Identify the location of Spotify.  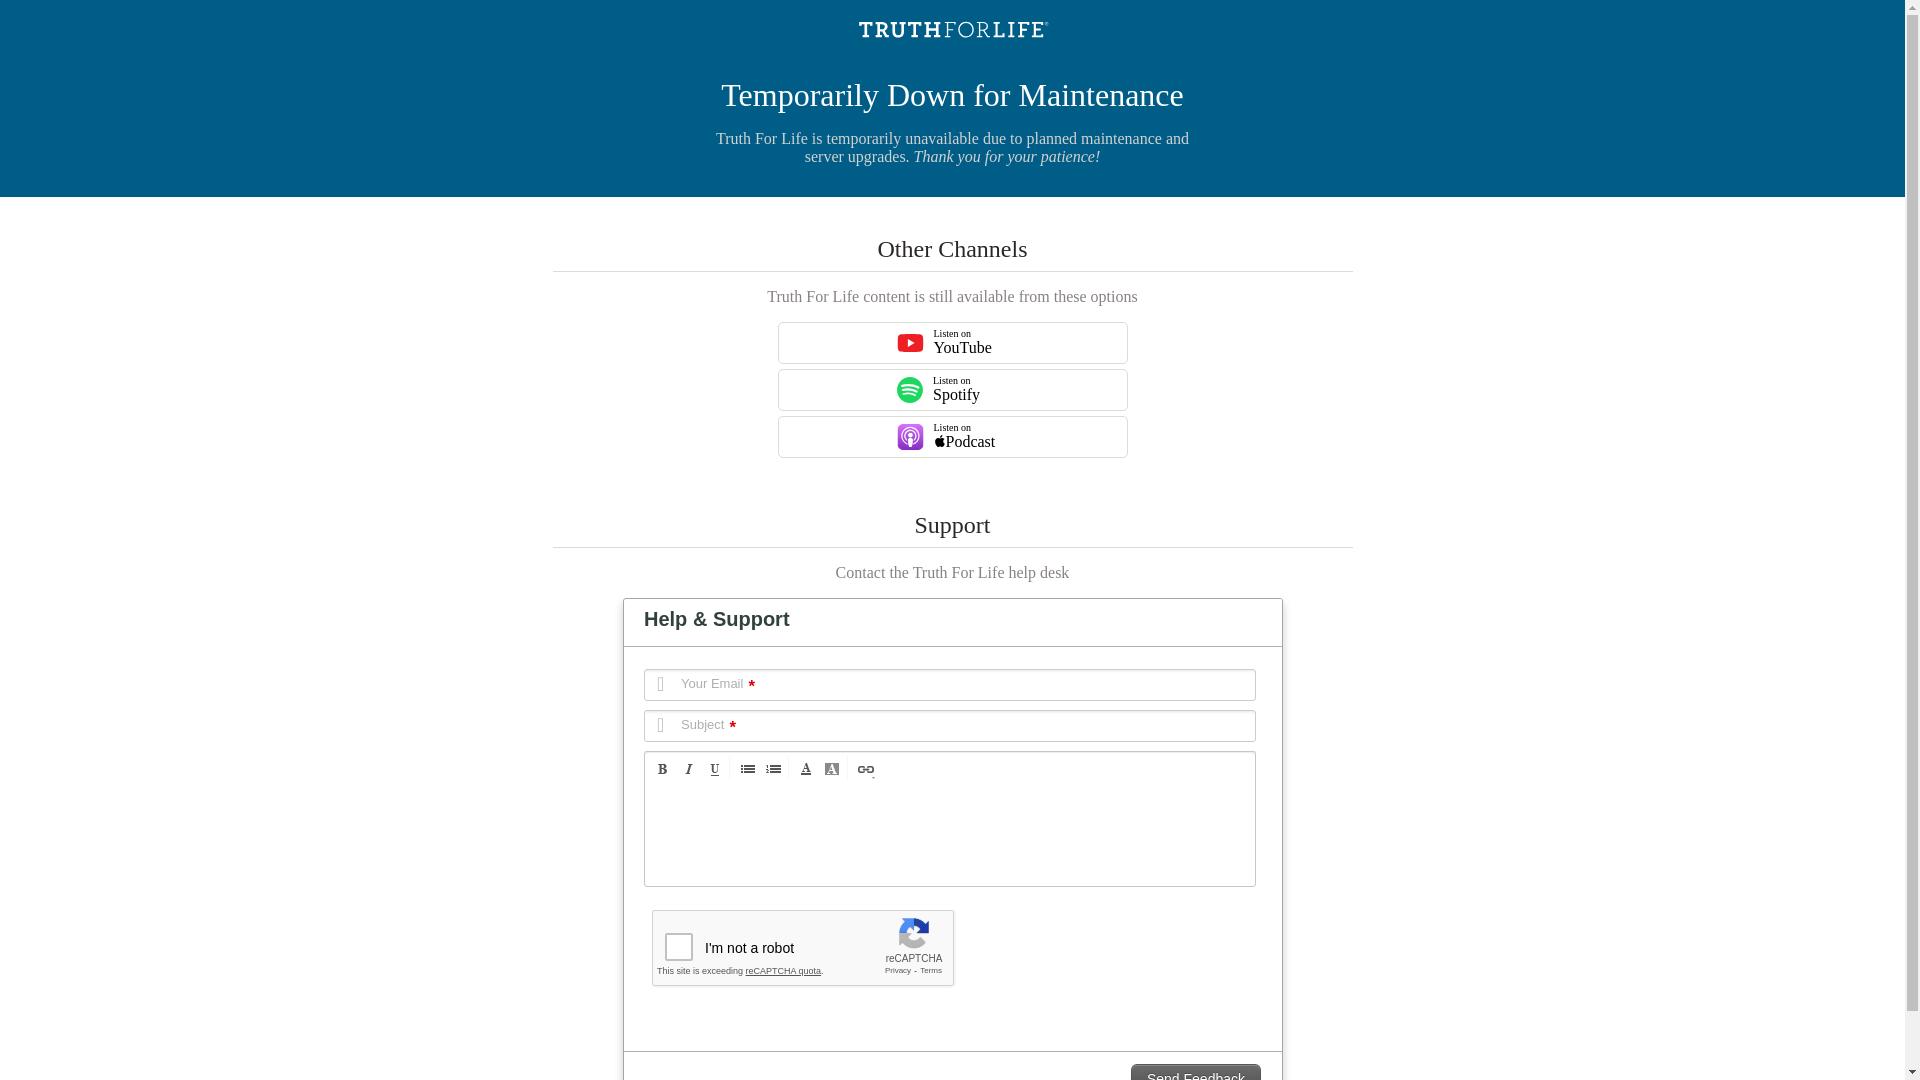
(952, 390).